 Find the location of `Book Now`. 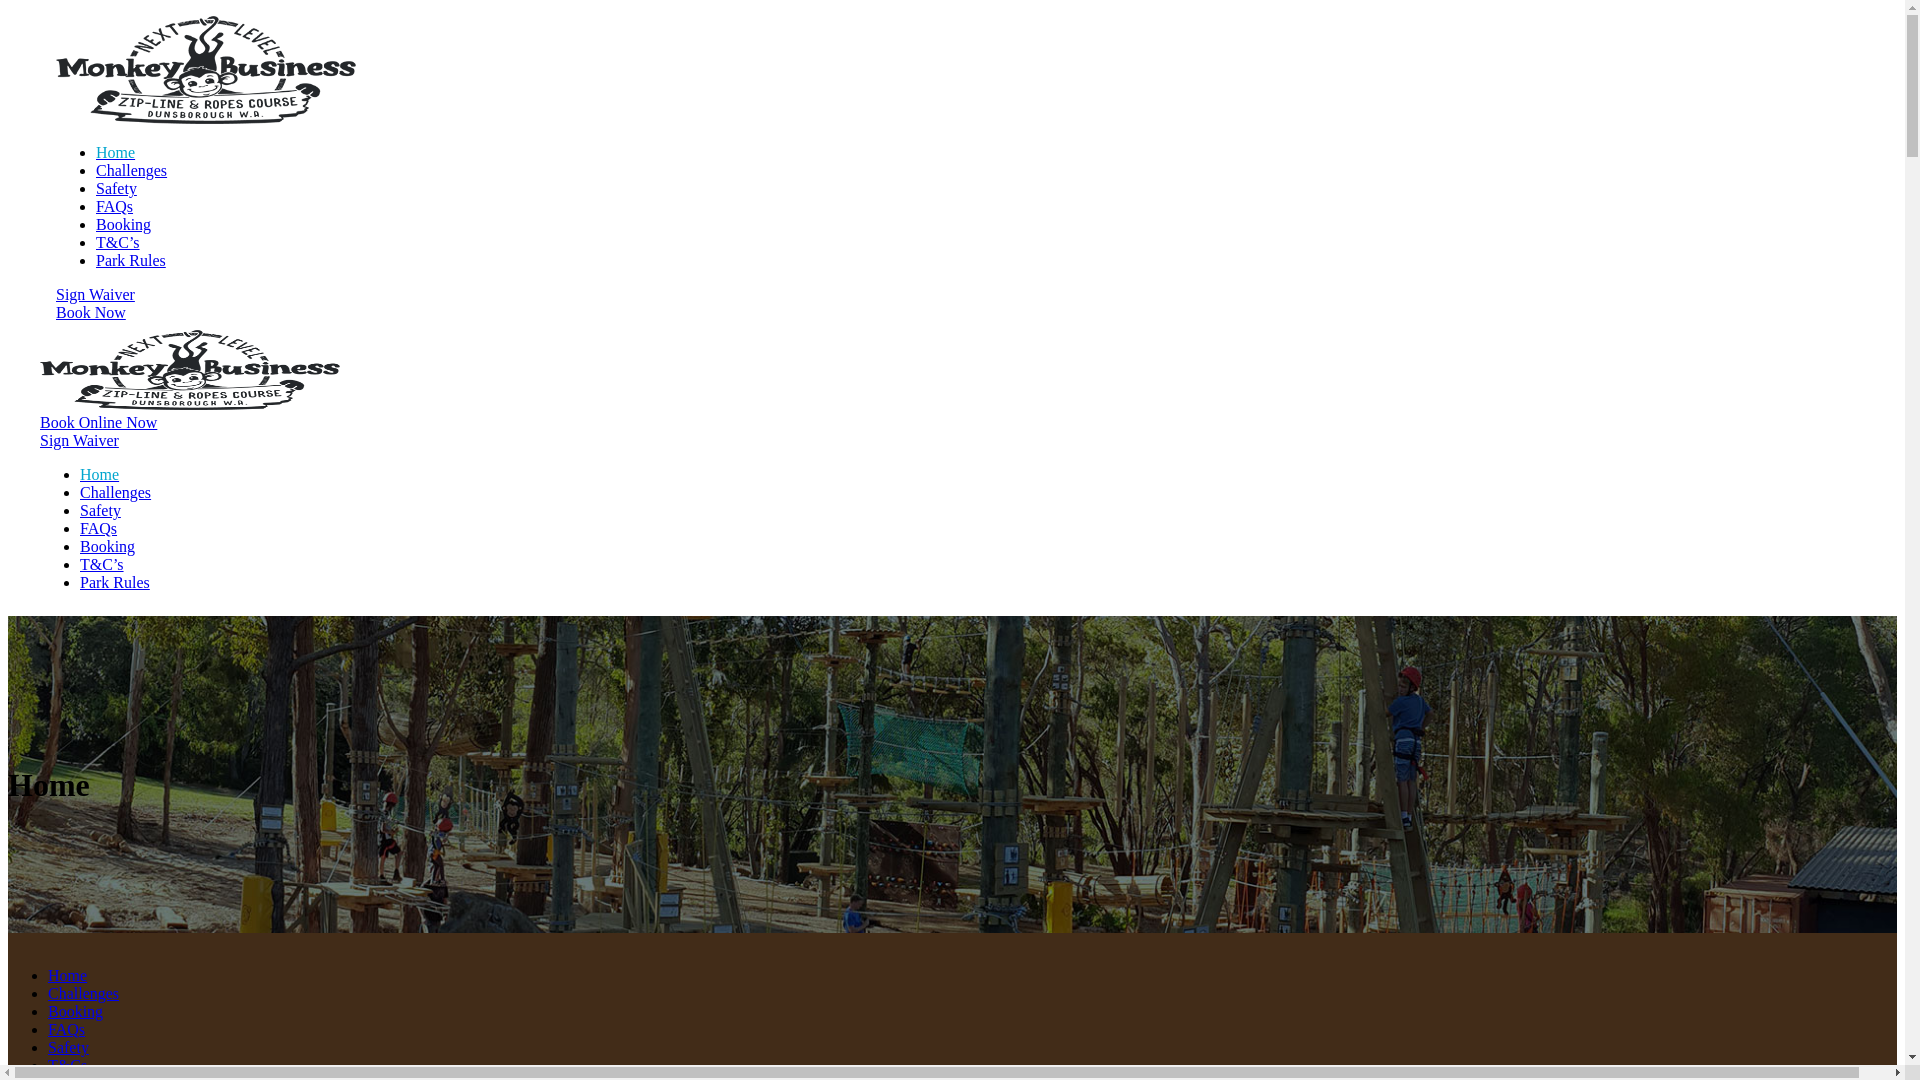

Book Now is located at coordinates (91, 312).